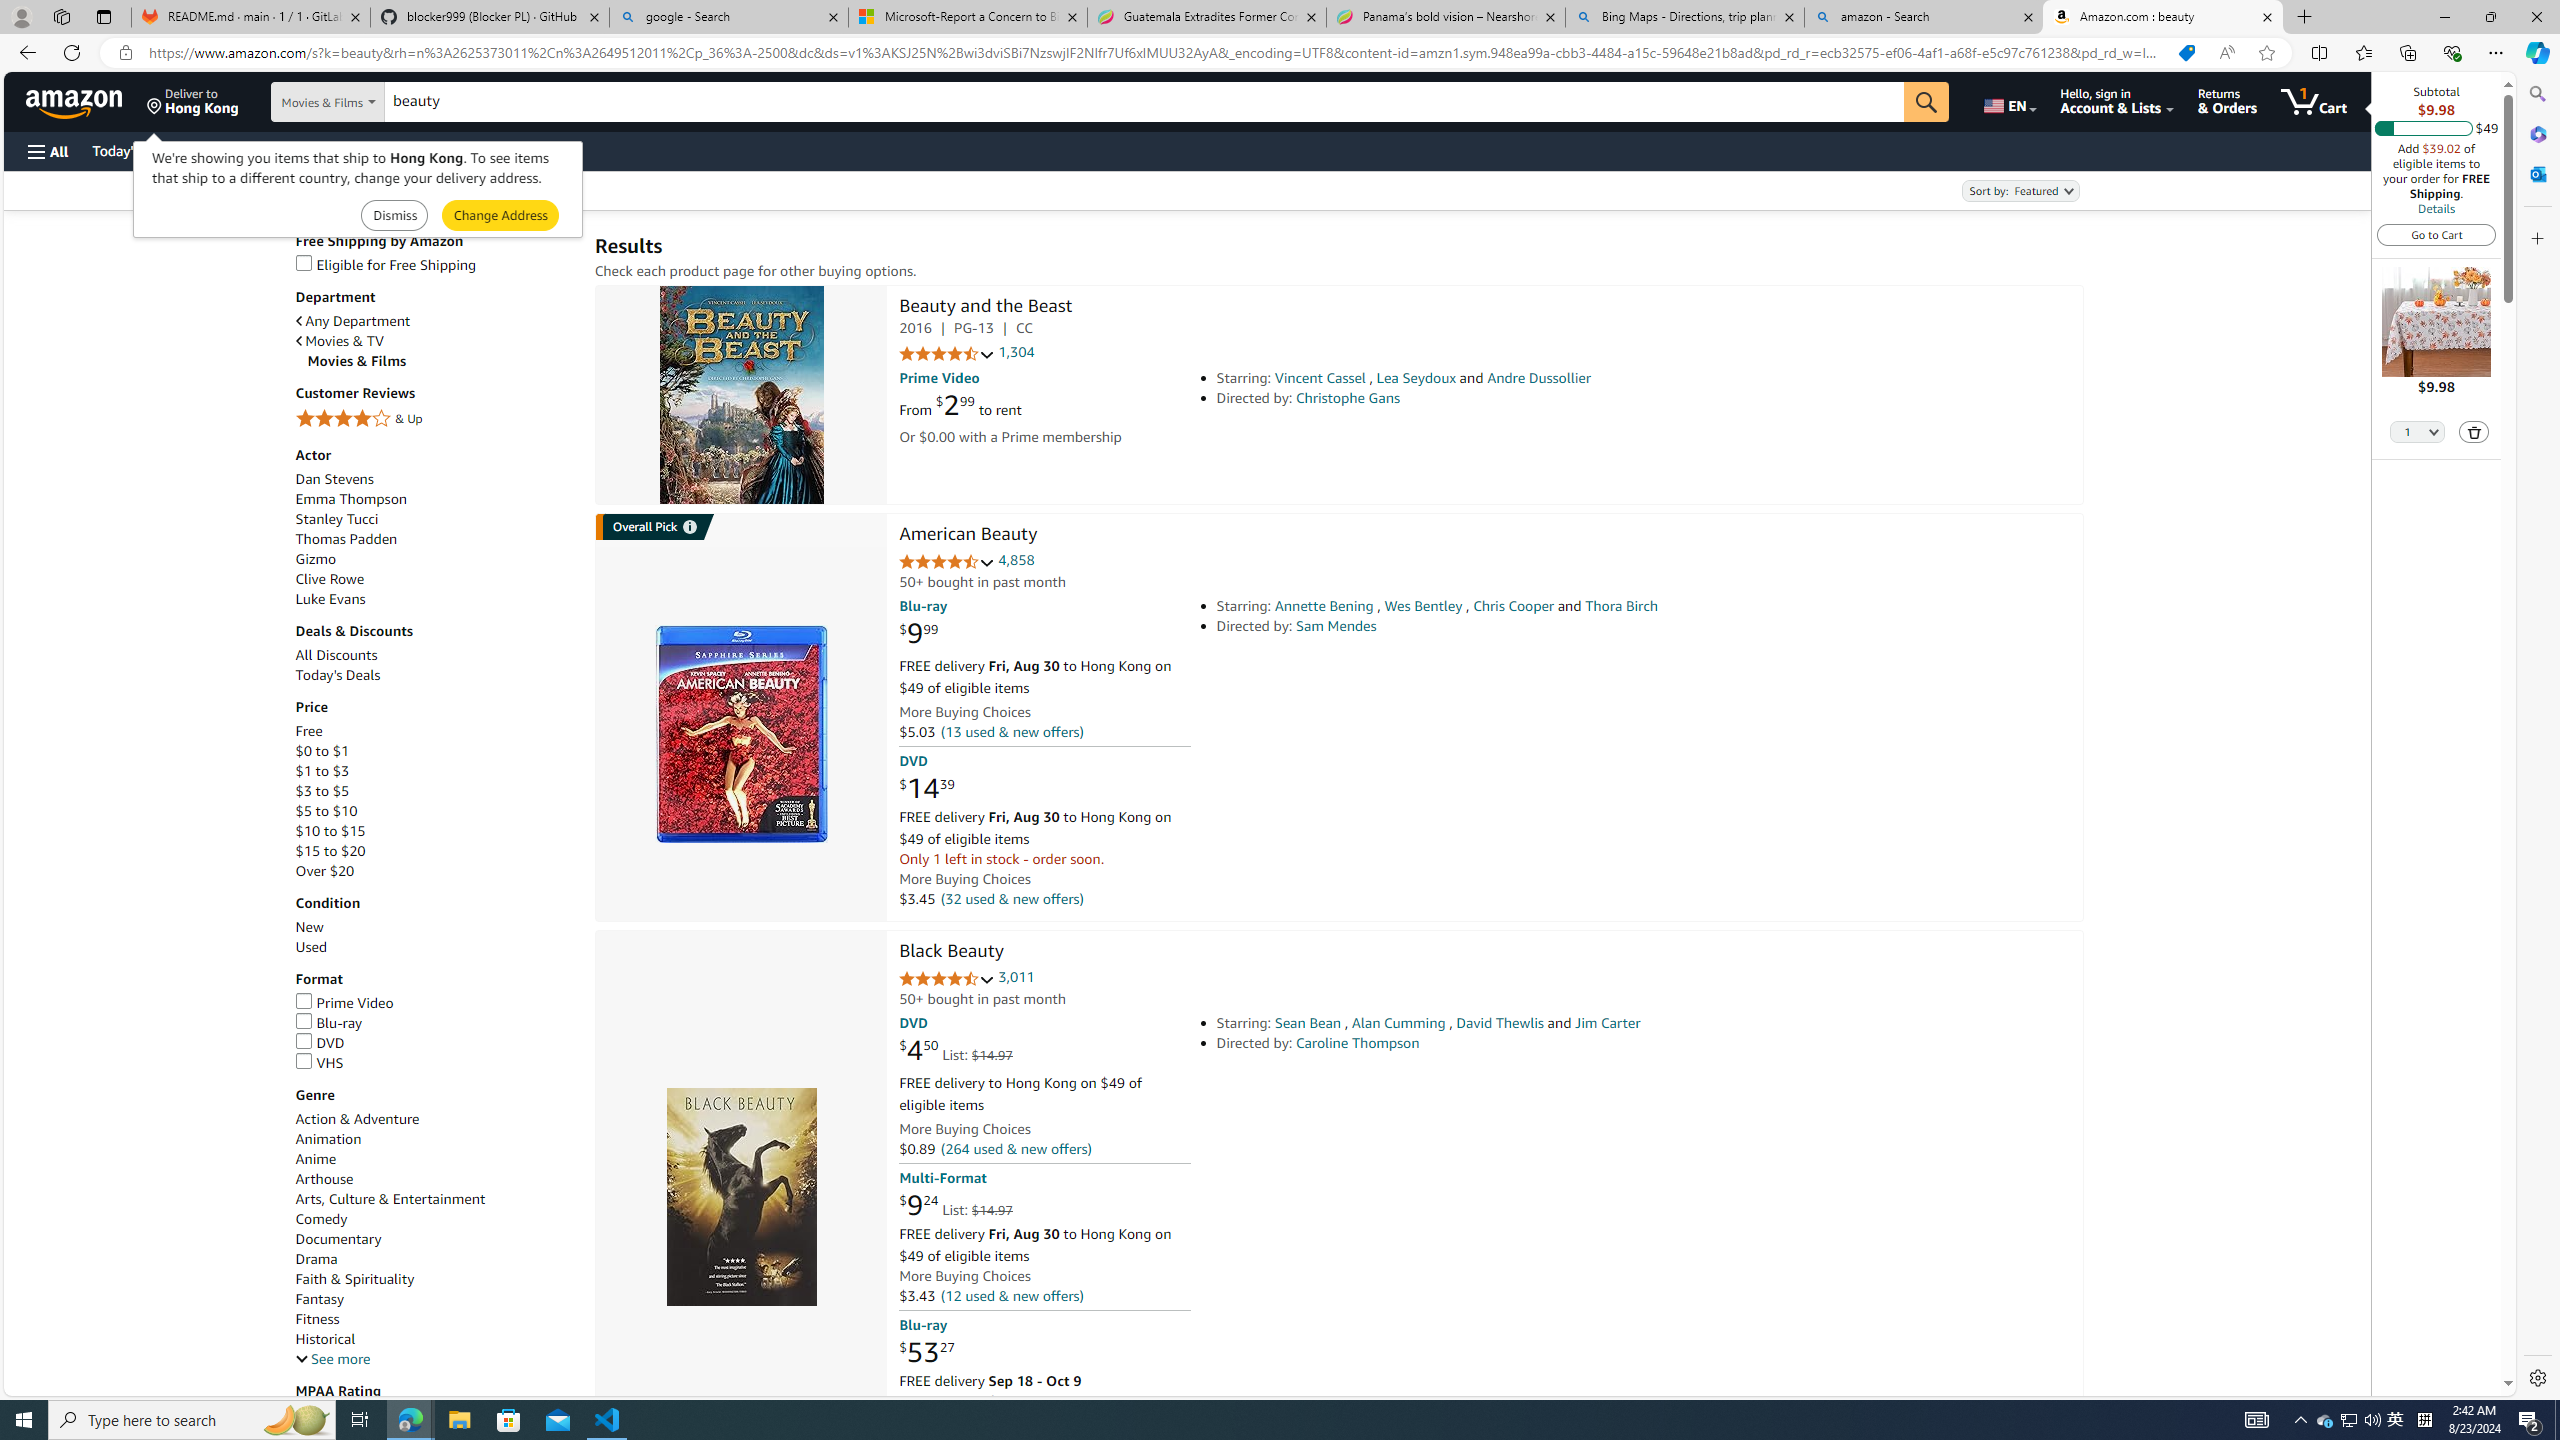 The height and width of the screenshot is (1440, 2560). I want to click on Hello, sign in Account & Lists, so click(2116, 101).